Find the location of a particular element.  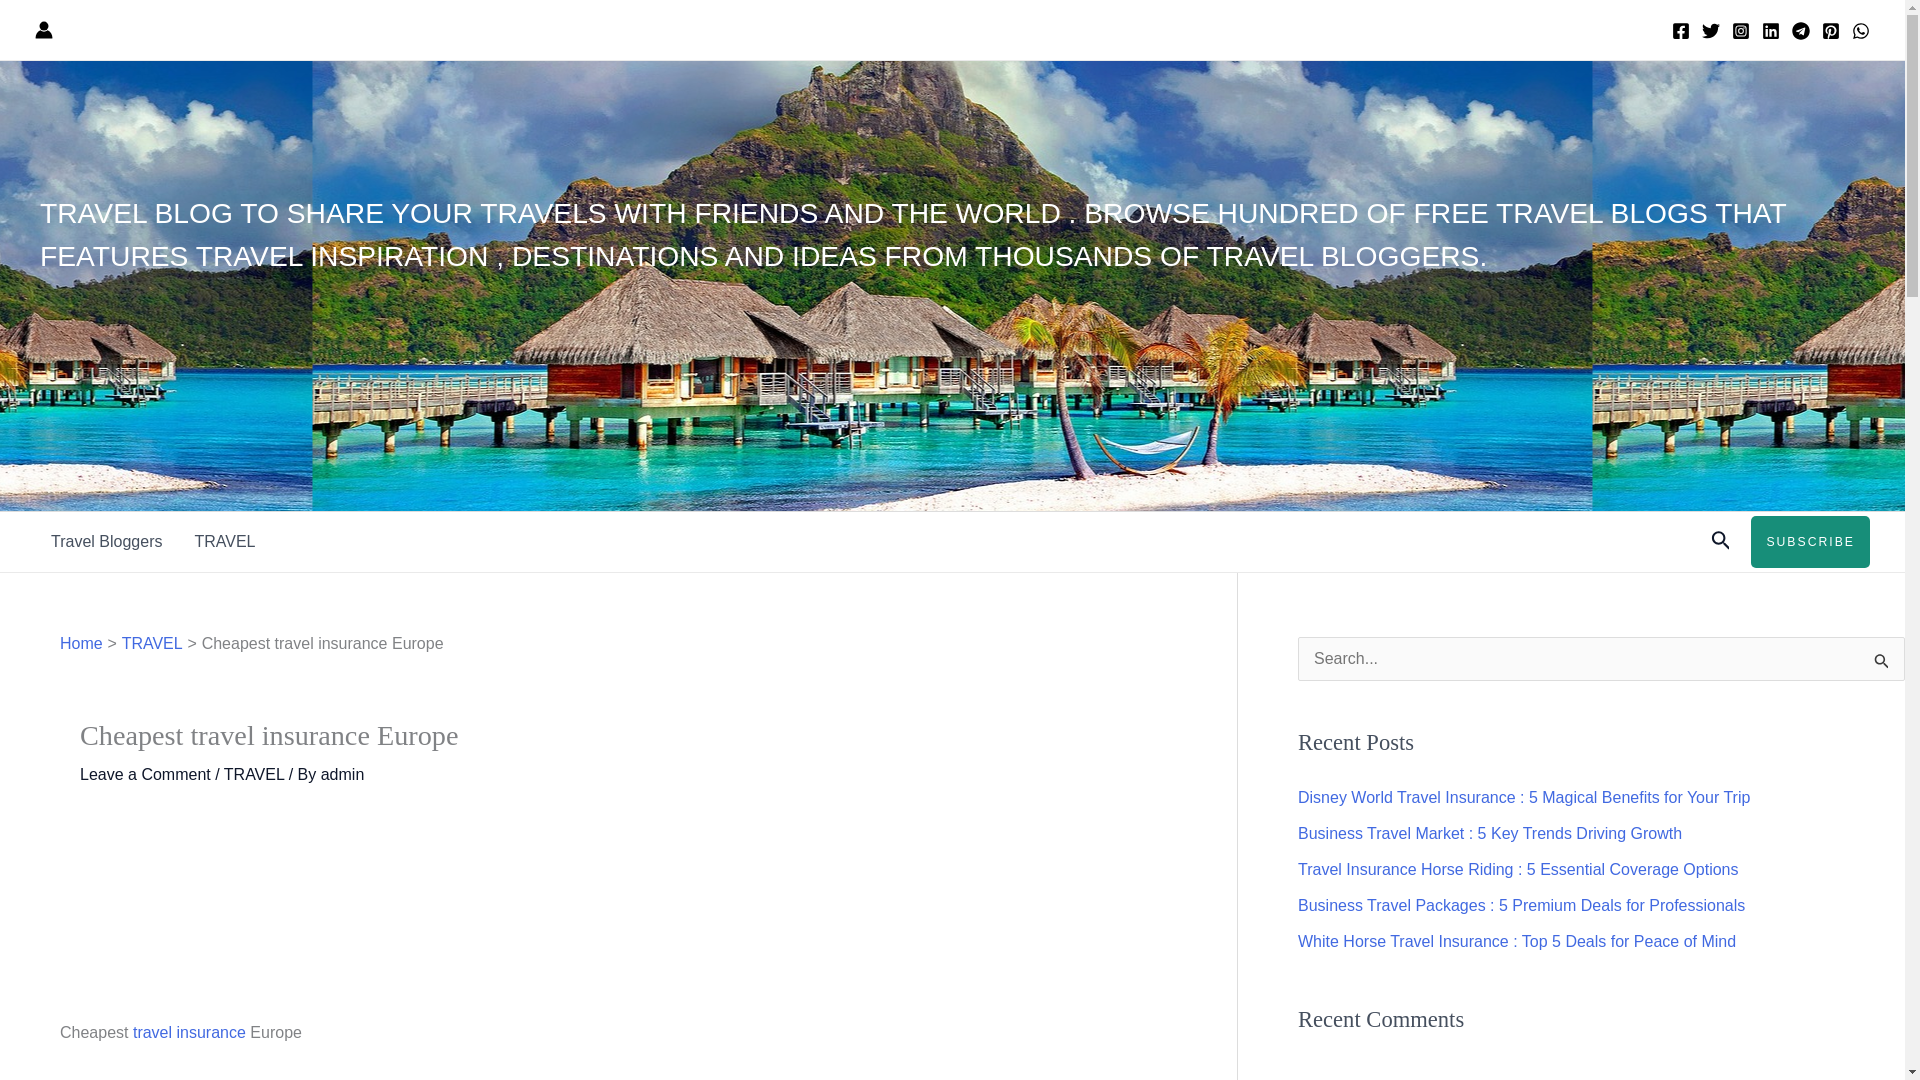

Leave a Comment is located at coordinates (146, 774).